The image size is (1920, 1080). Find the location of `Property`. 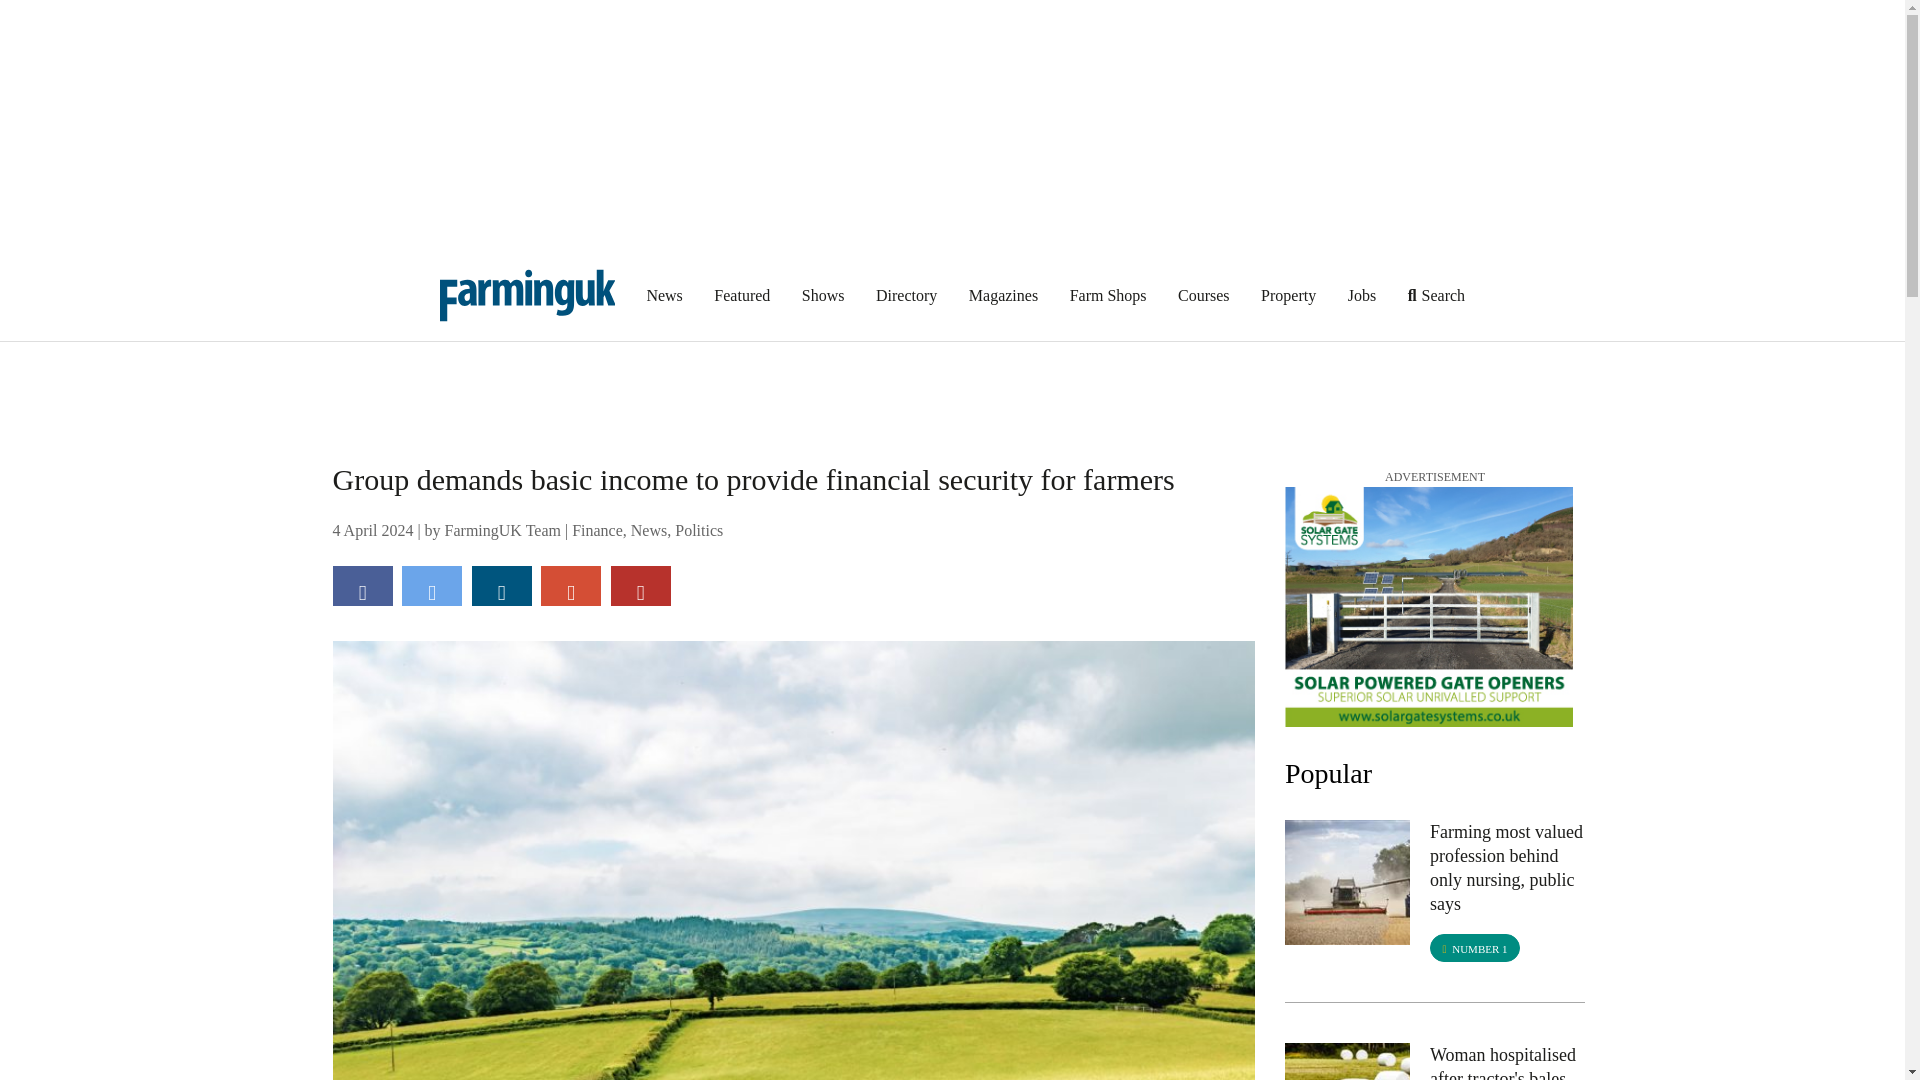

Property is located at coordinates (1288, 294).